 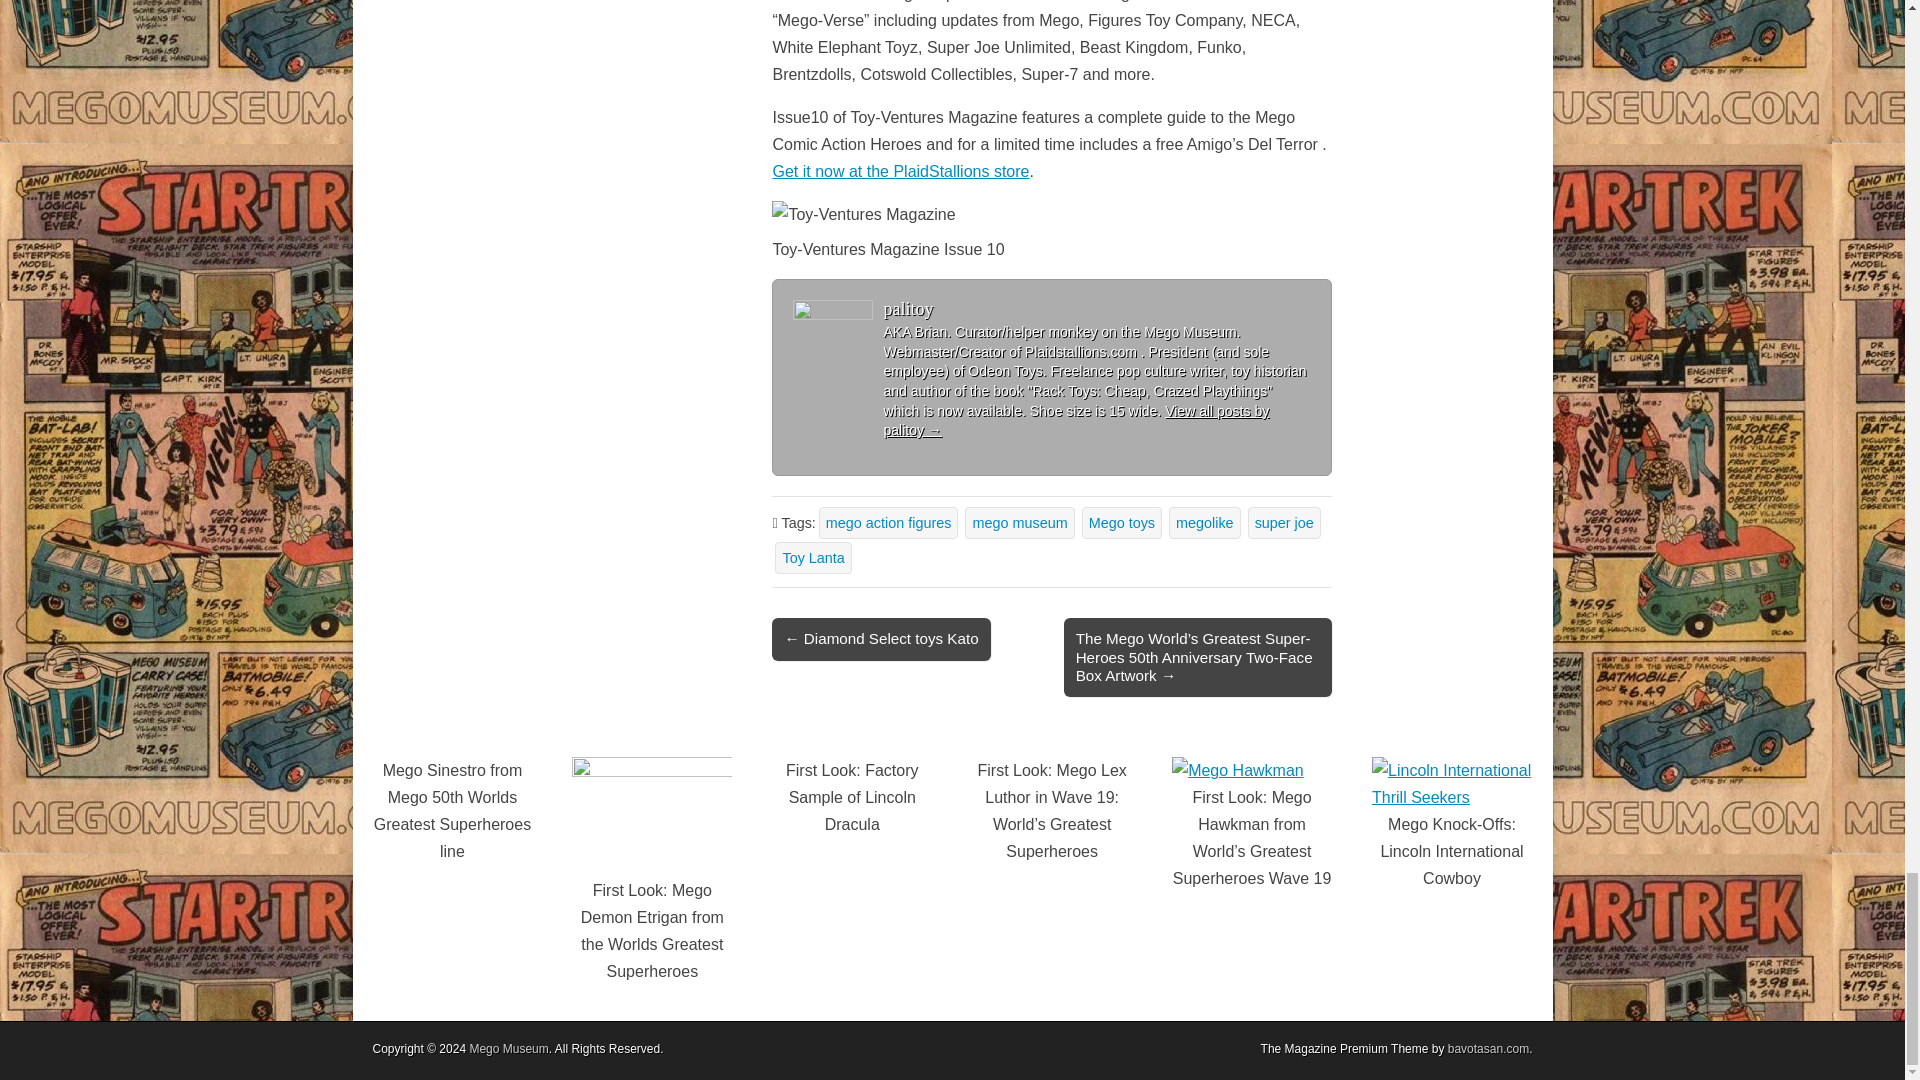 What do you see at coordinates (1122, 522) in the screenshot?
I see `Mego toys` at bounding box center [1122, 522].